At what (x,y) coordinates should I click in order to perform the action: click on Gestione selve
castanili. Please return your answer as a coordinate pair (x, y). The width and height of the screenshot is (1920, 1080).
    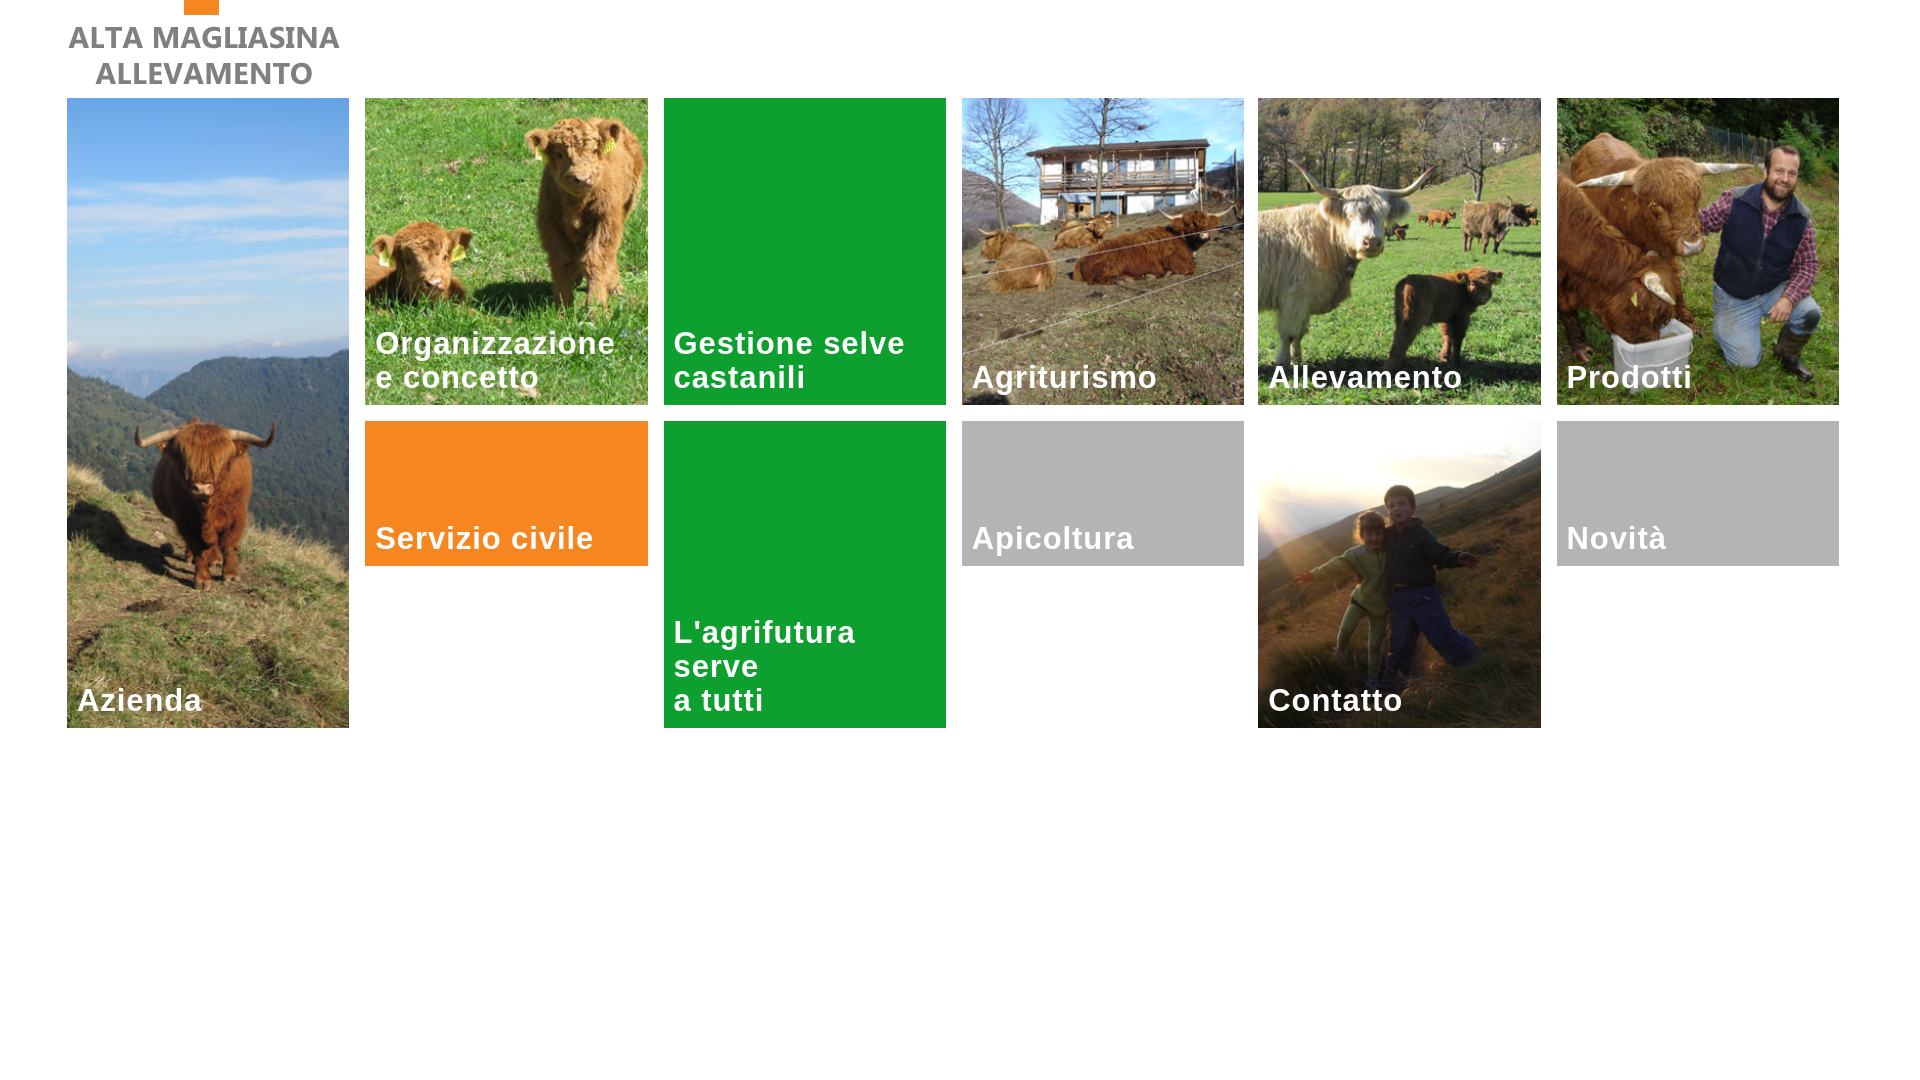
    Looking at the image, I should click on (805, 252).